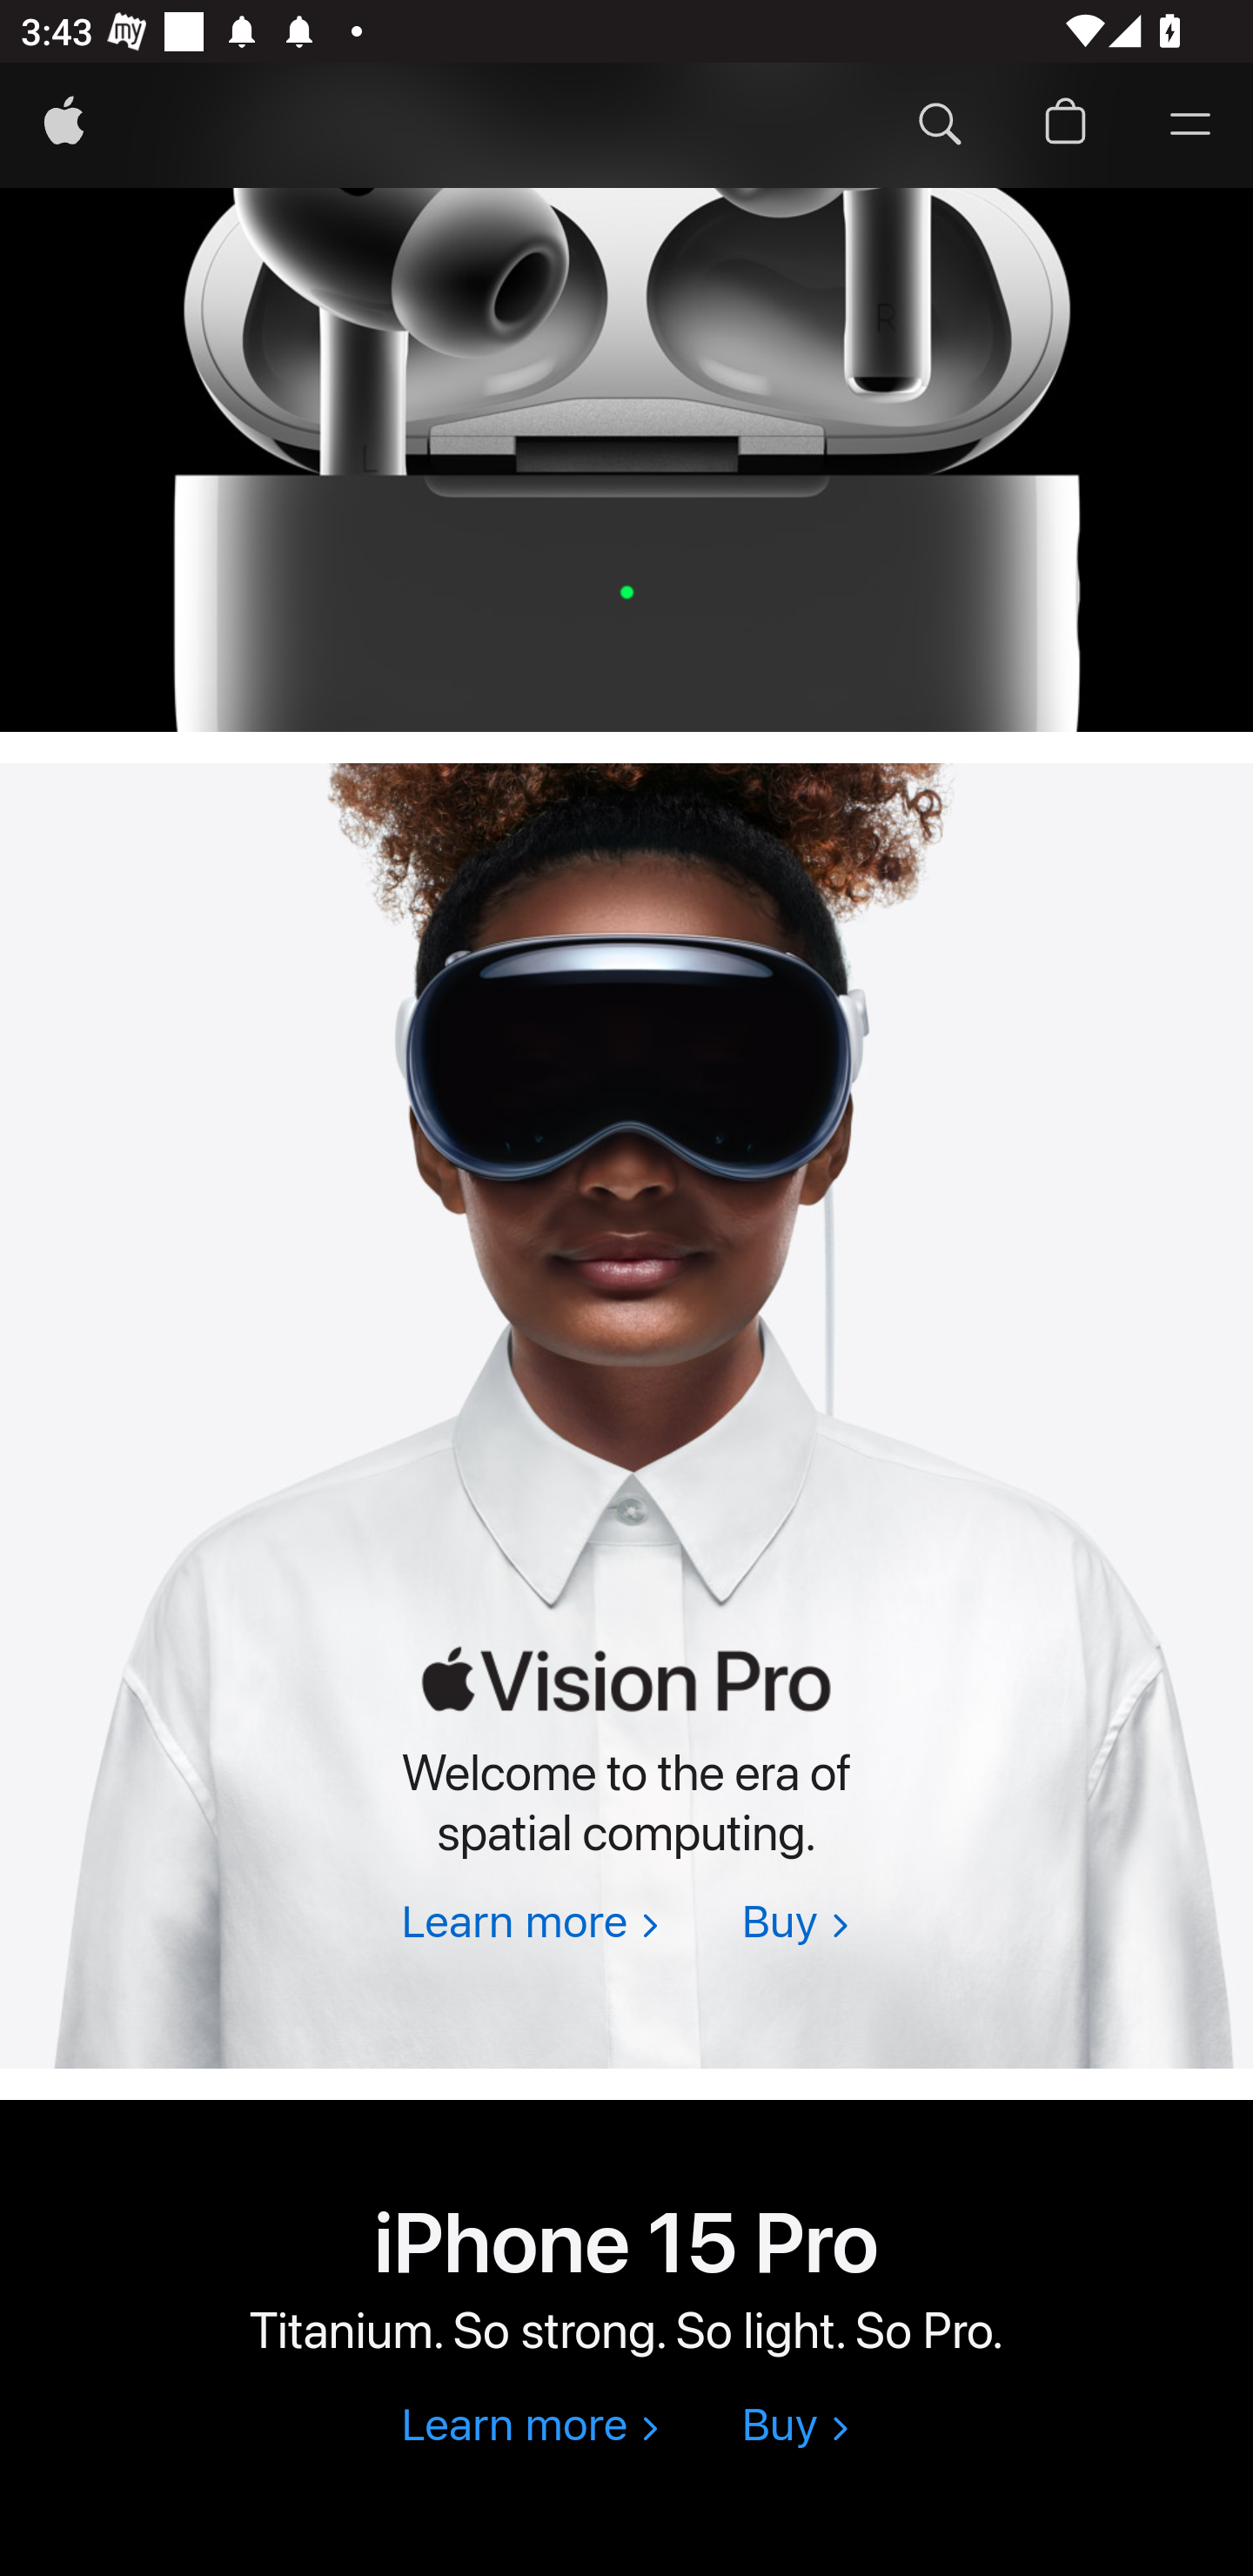 This screenshot has width=1253, height=2576. What do you see at coordinates (529, 2428) in the screenshot?
I see `Learn more about iPhone 15 Pro Learn more ` at bounding box center [529, 2428].